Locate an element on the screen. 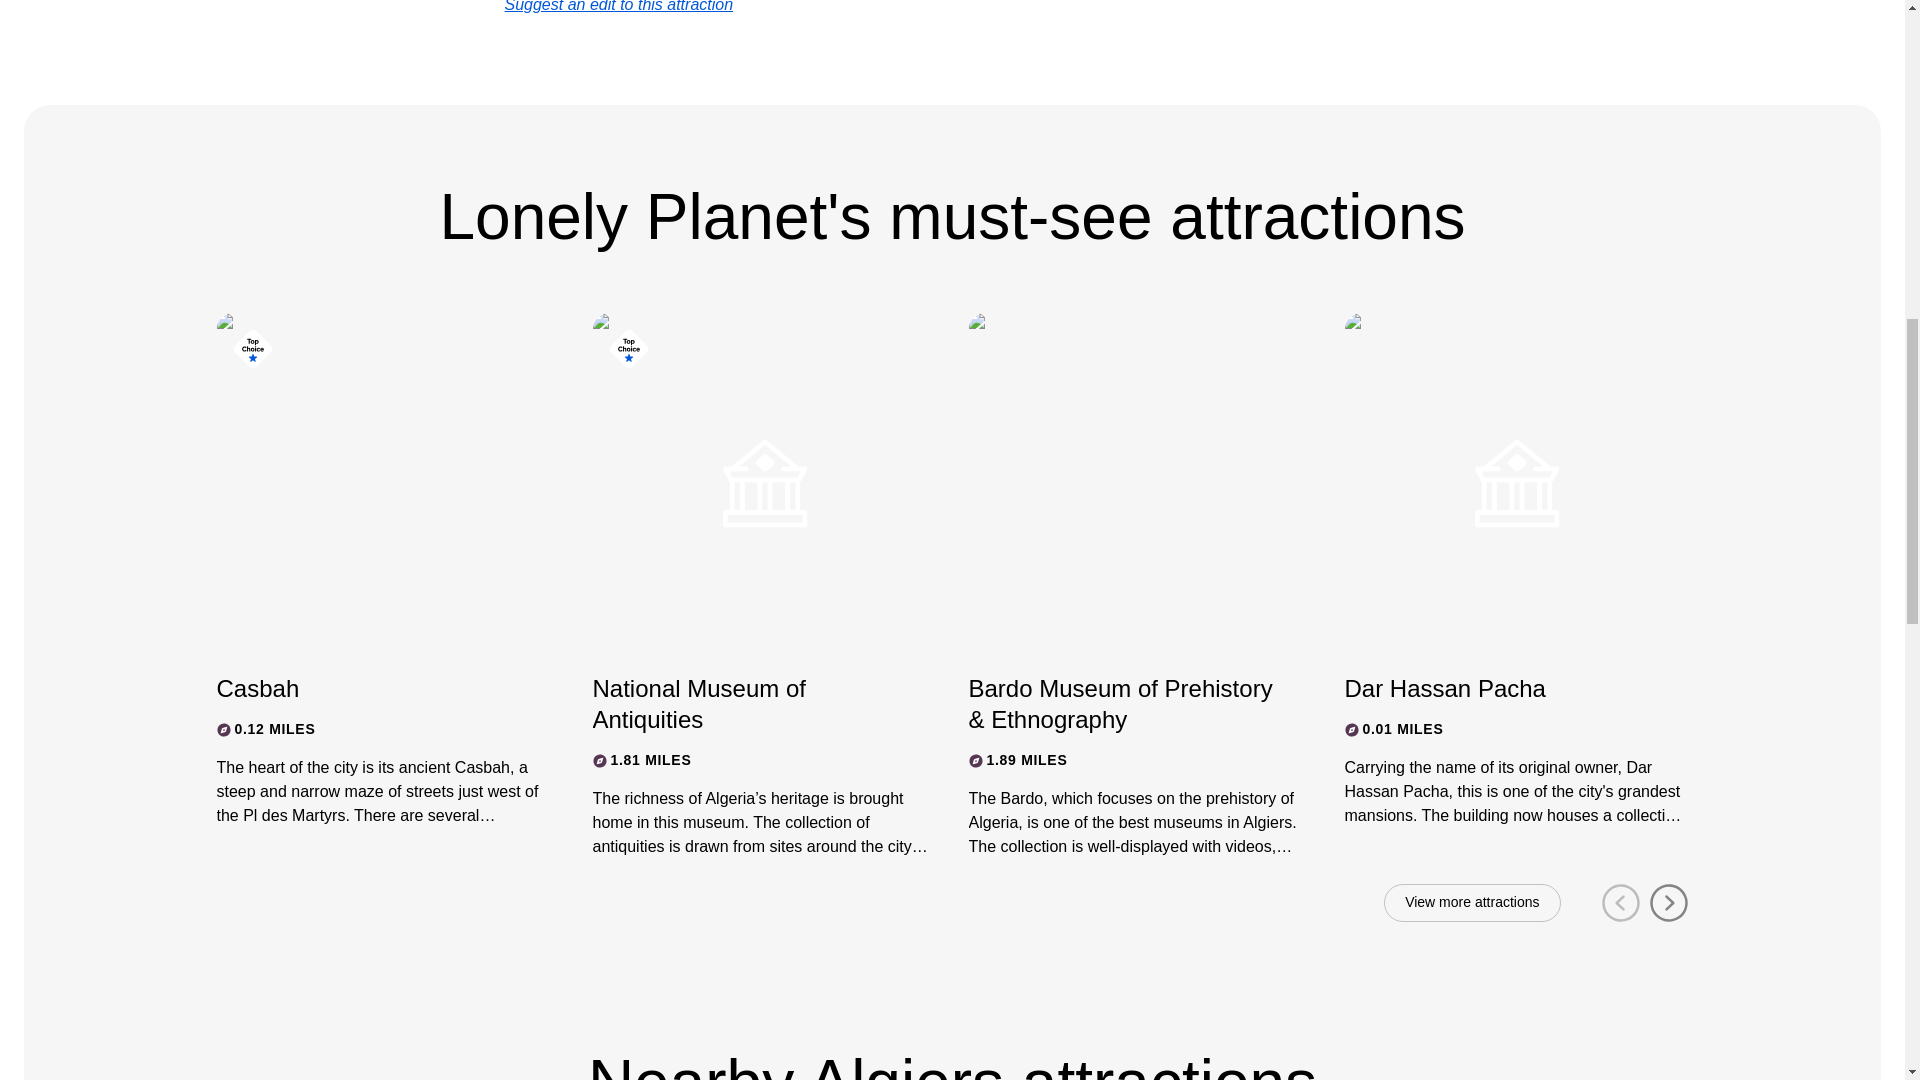  Dar Hassan Pacha is located at coordinates (1498, 688).